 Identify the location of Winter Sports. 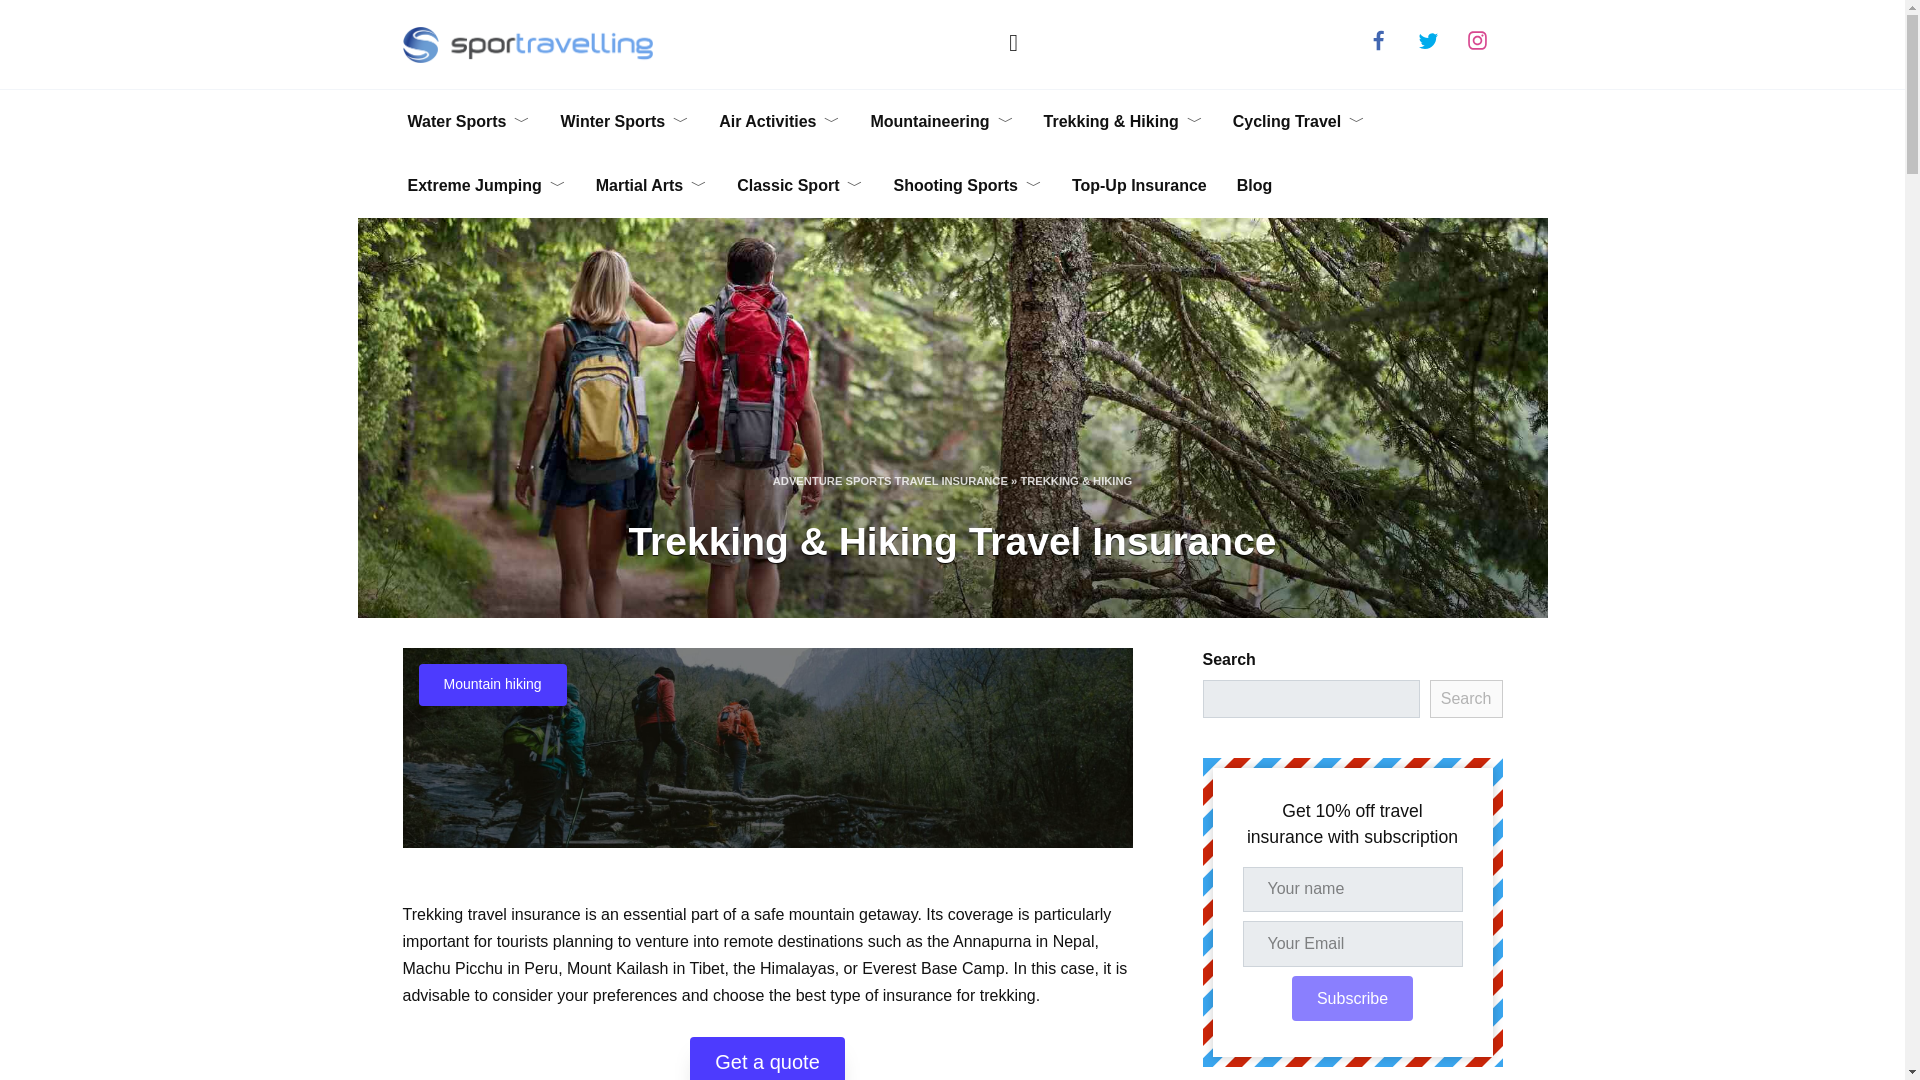
(624, 122).